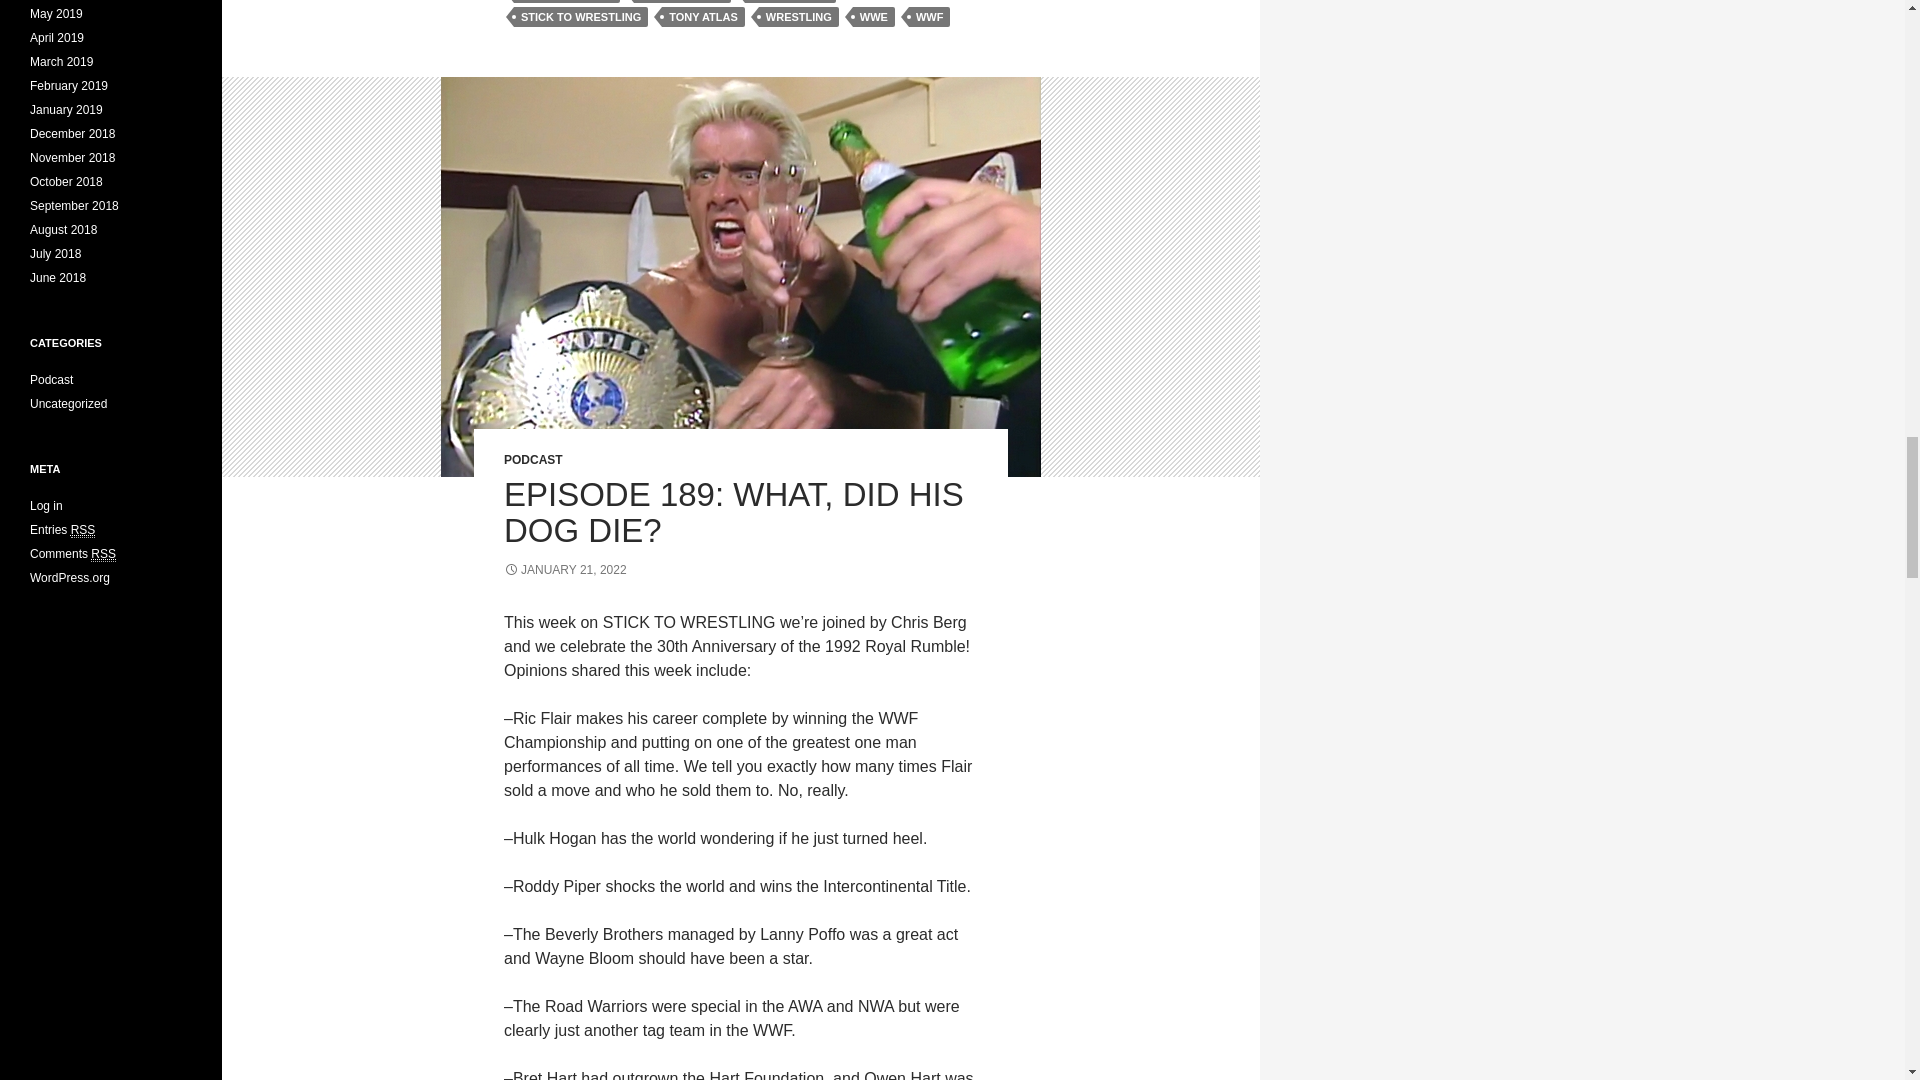 The image size is (1920, 1080). I want to click on WWE, so click(873, 16).